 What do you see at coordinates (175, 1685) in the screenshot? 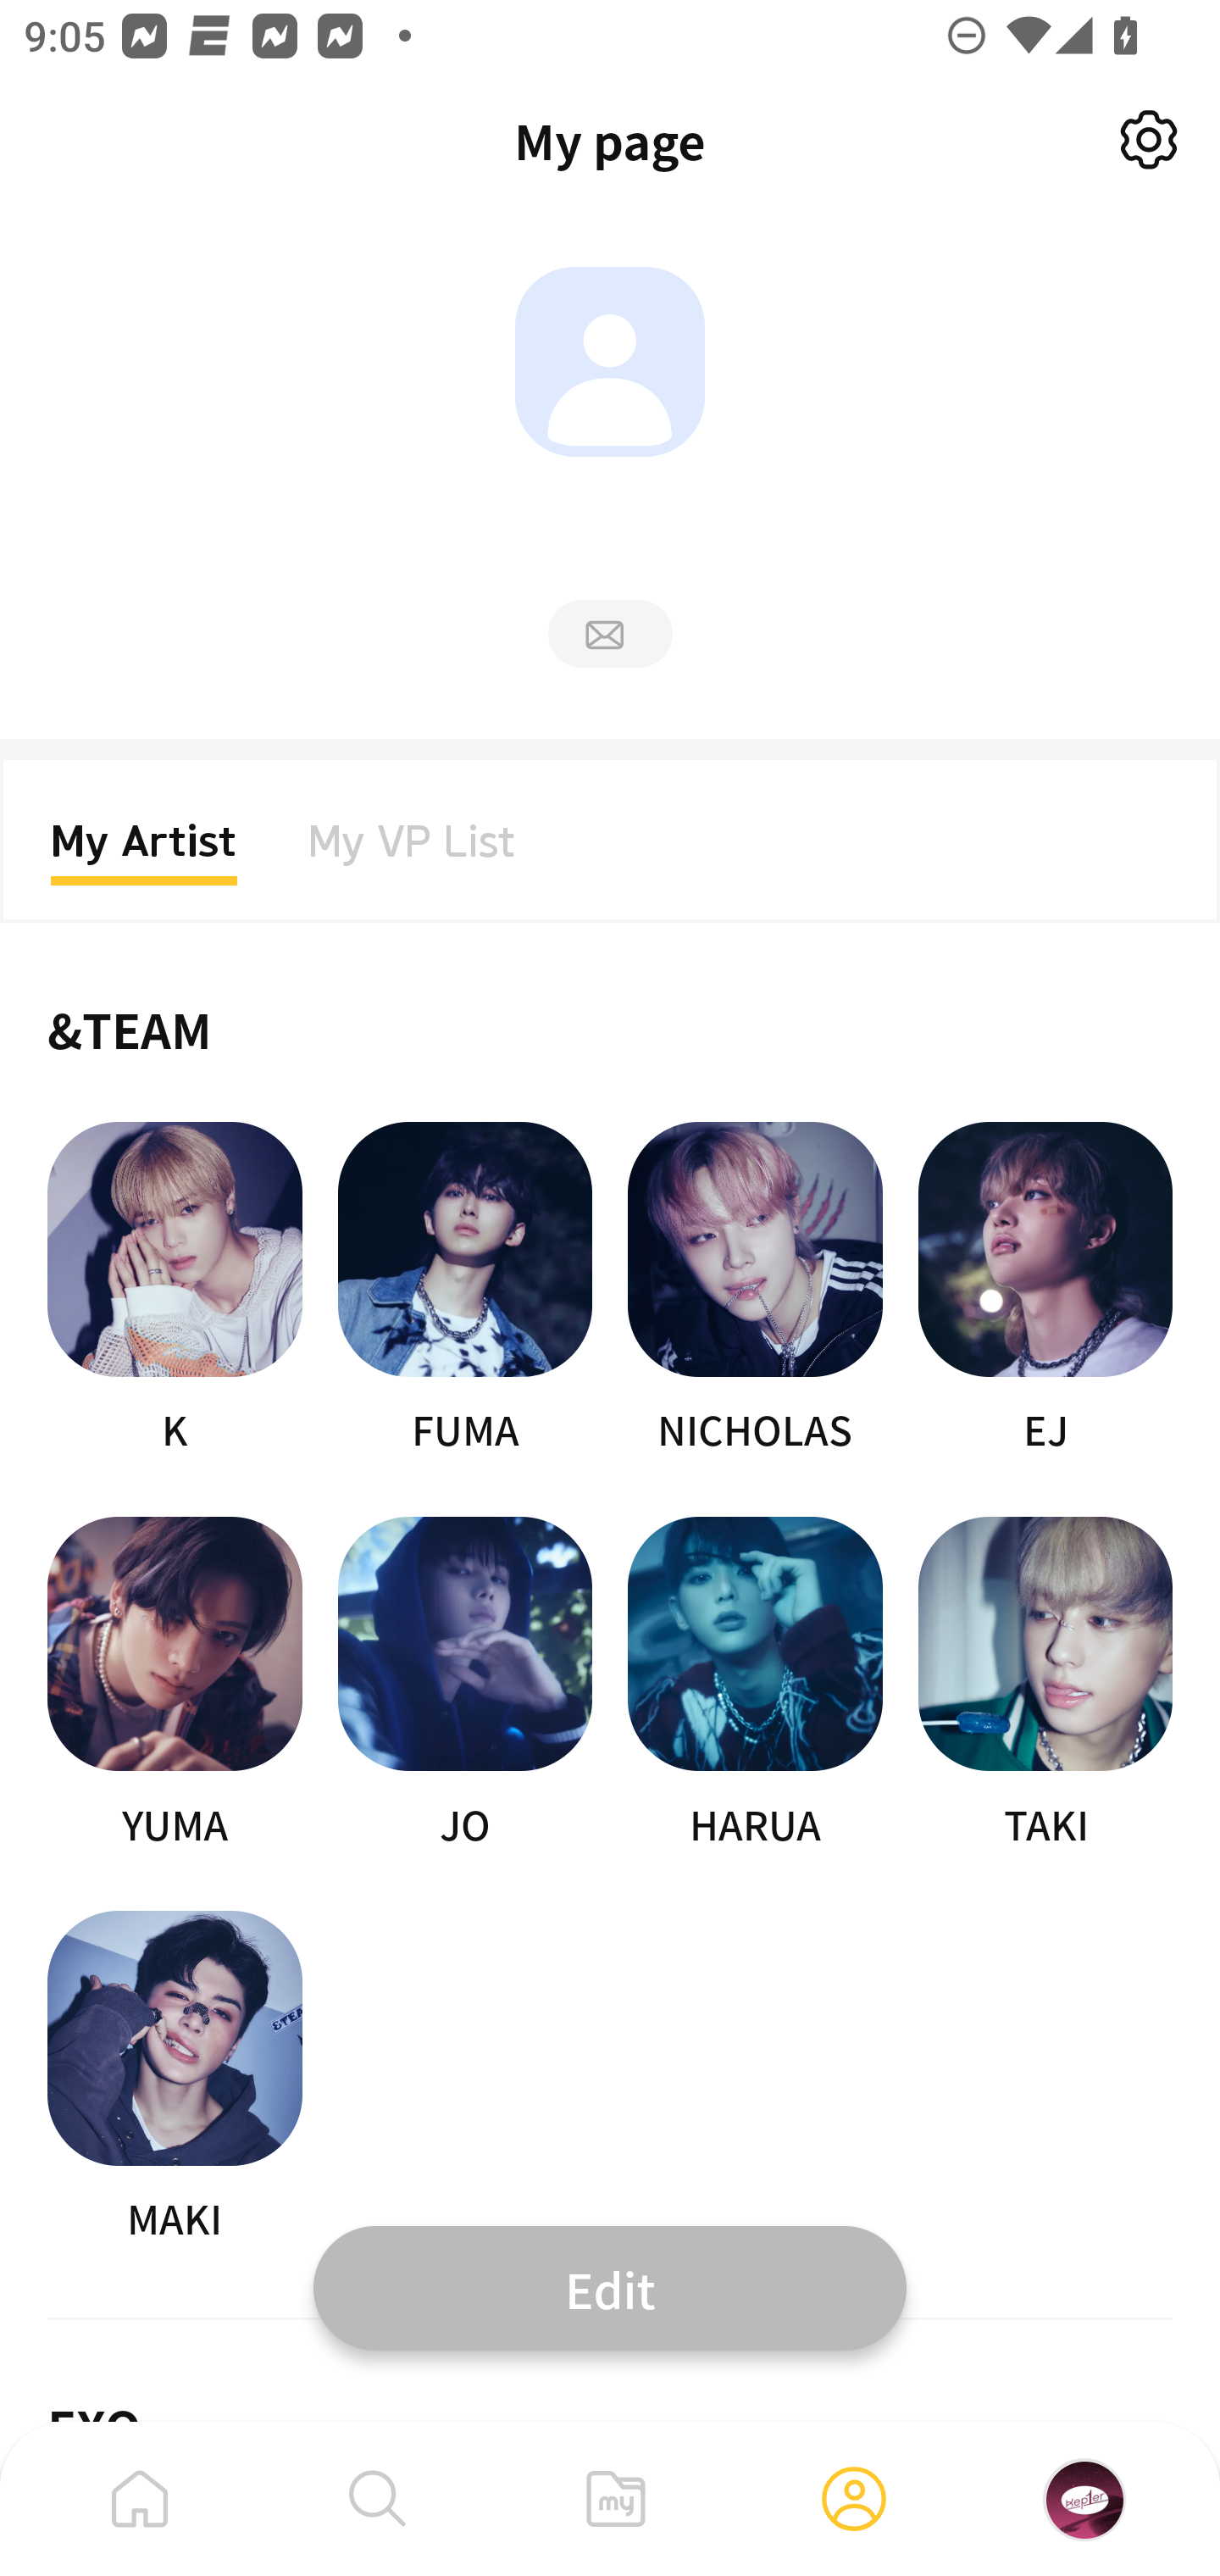
I see `YUMA` at bounding box center [175, 1685].